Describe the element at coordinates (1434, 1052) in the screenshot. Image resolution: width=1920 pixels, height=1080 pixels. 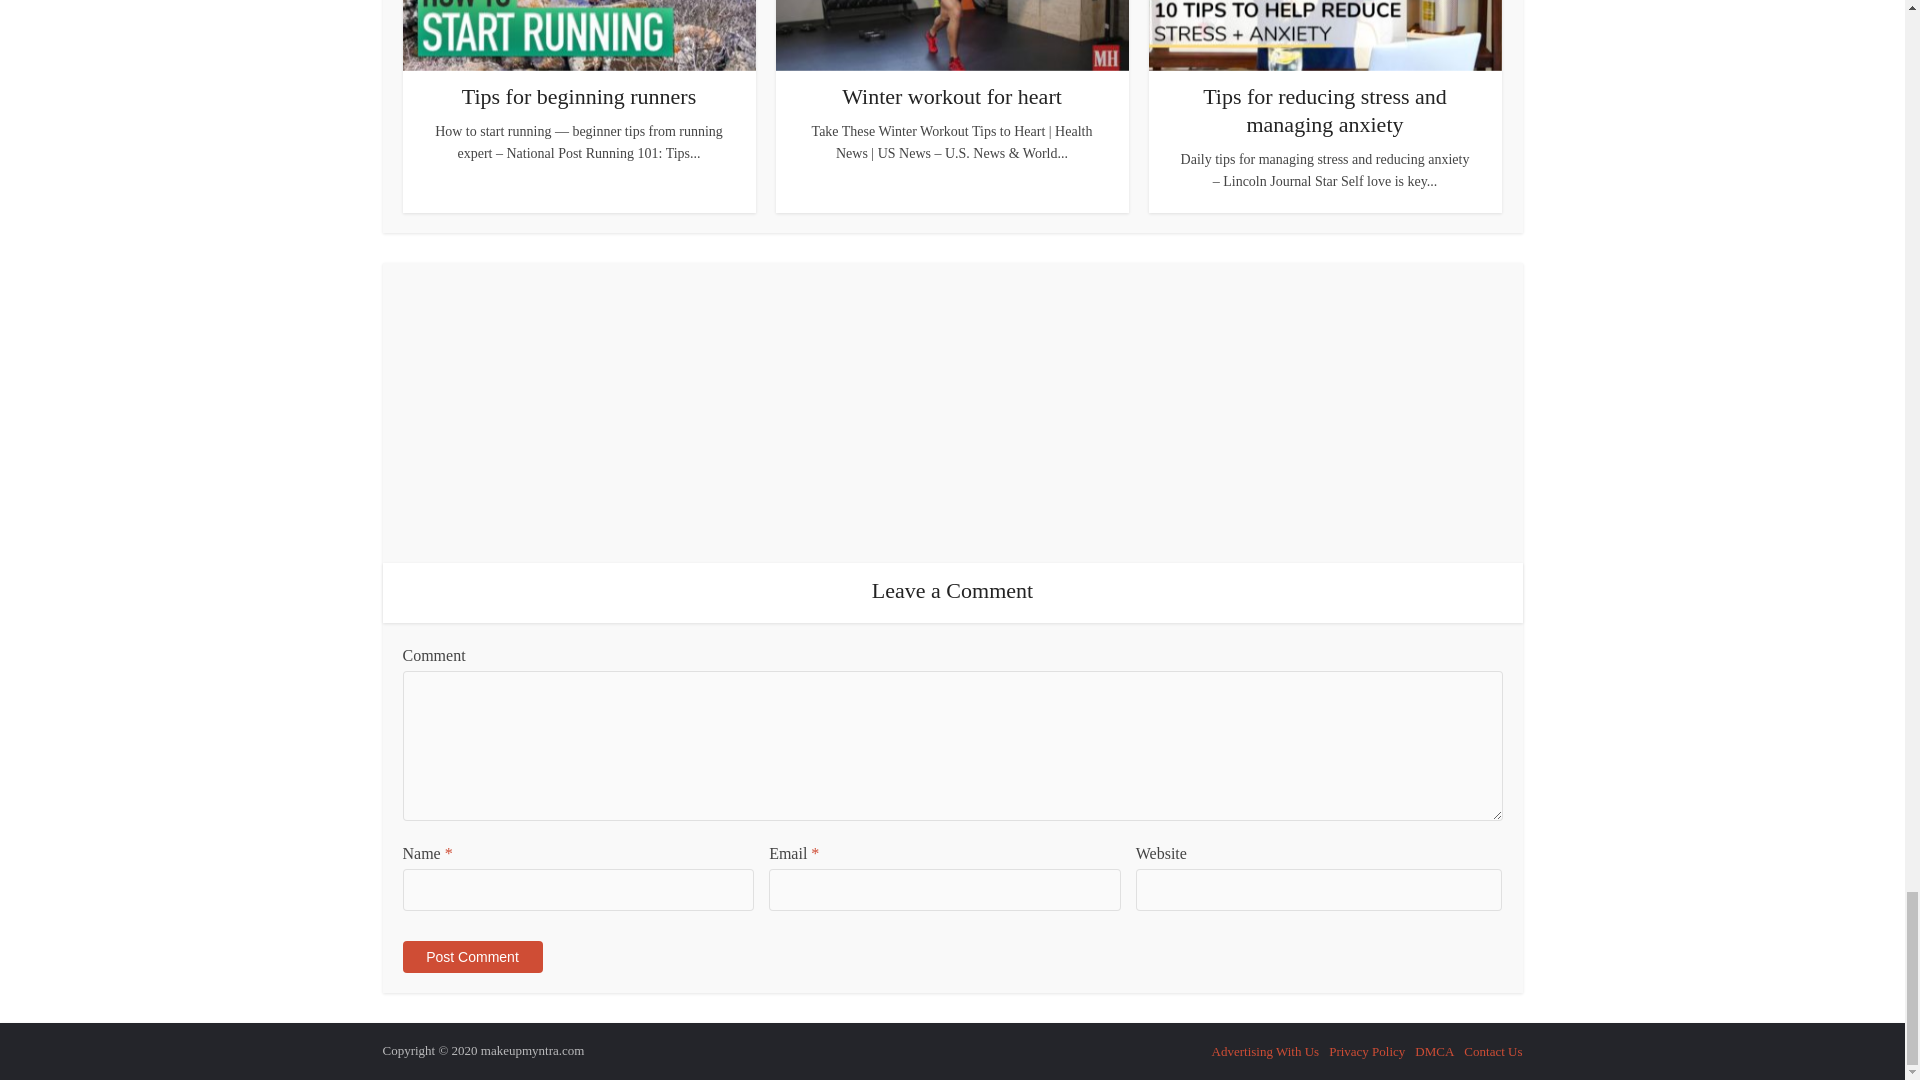
I see `DMCA` at that location.